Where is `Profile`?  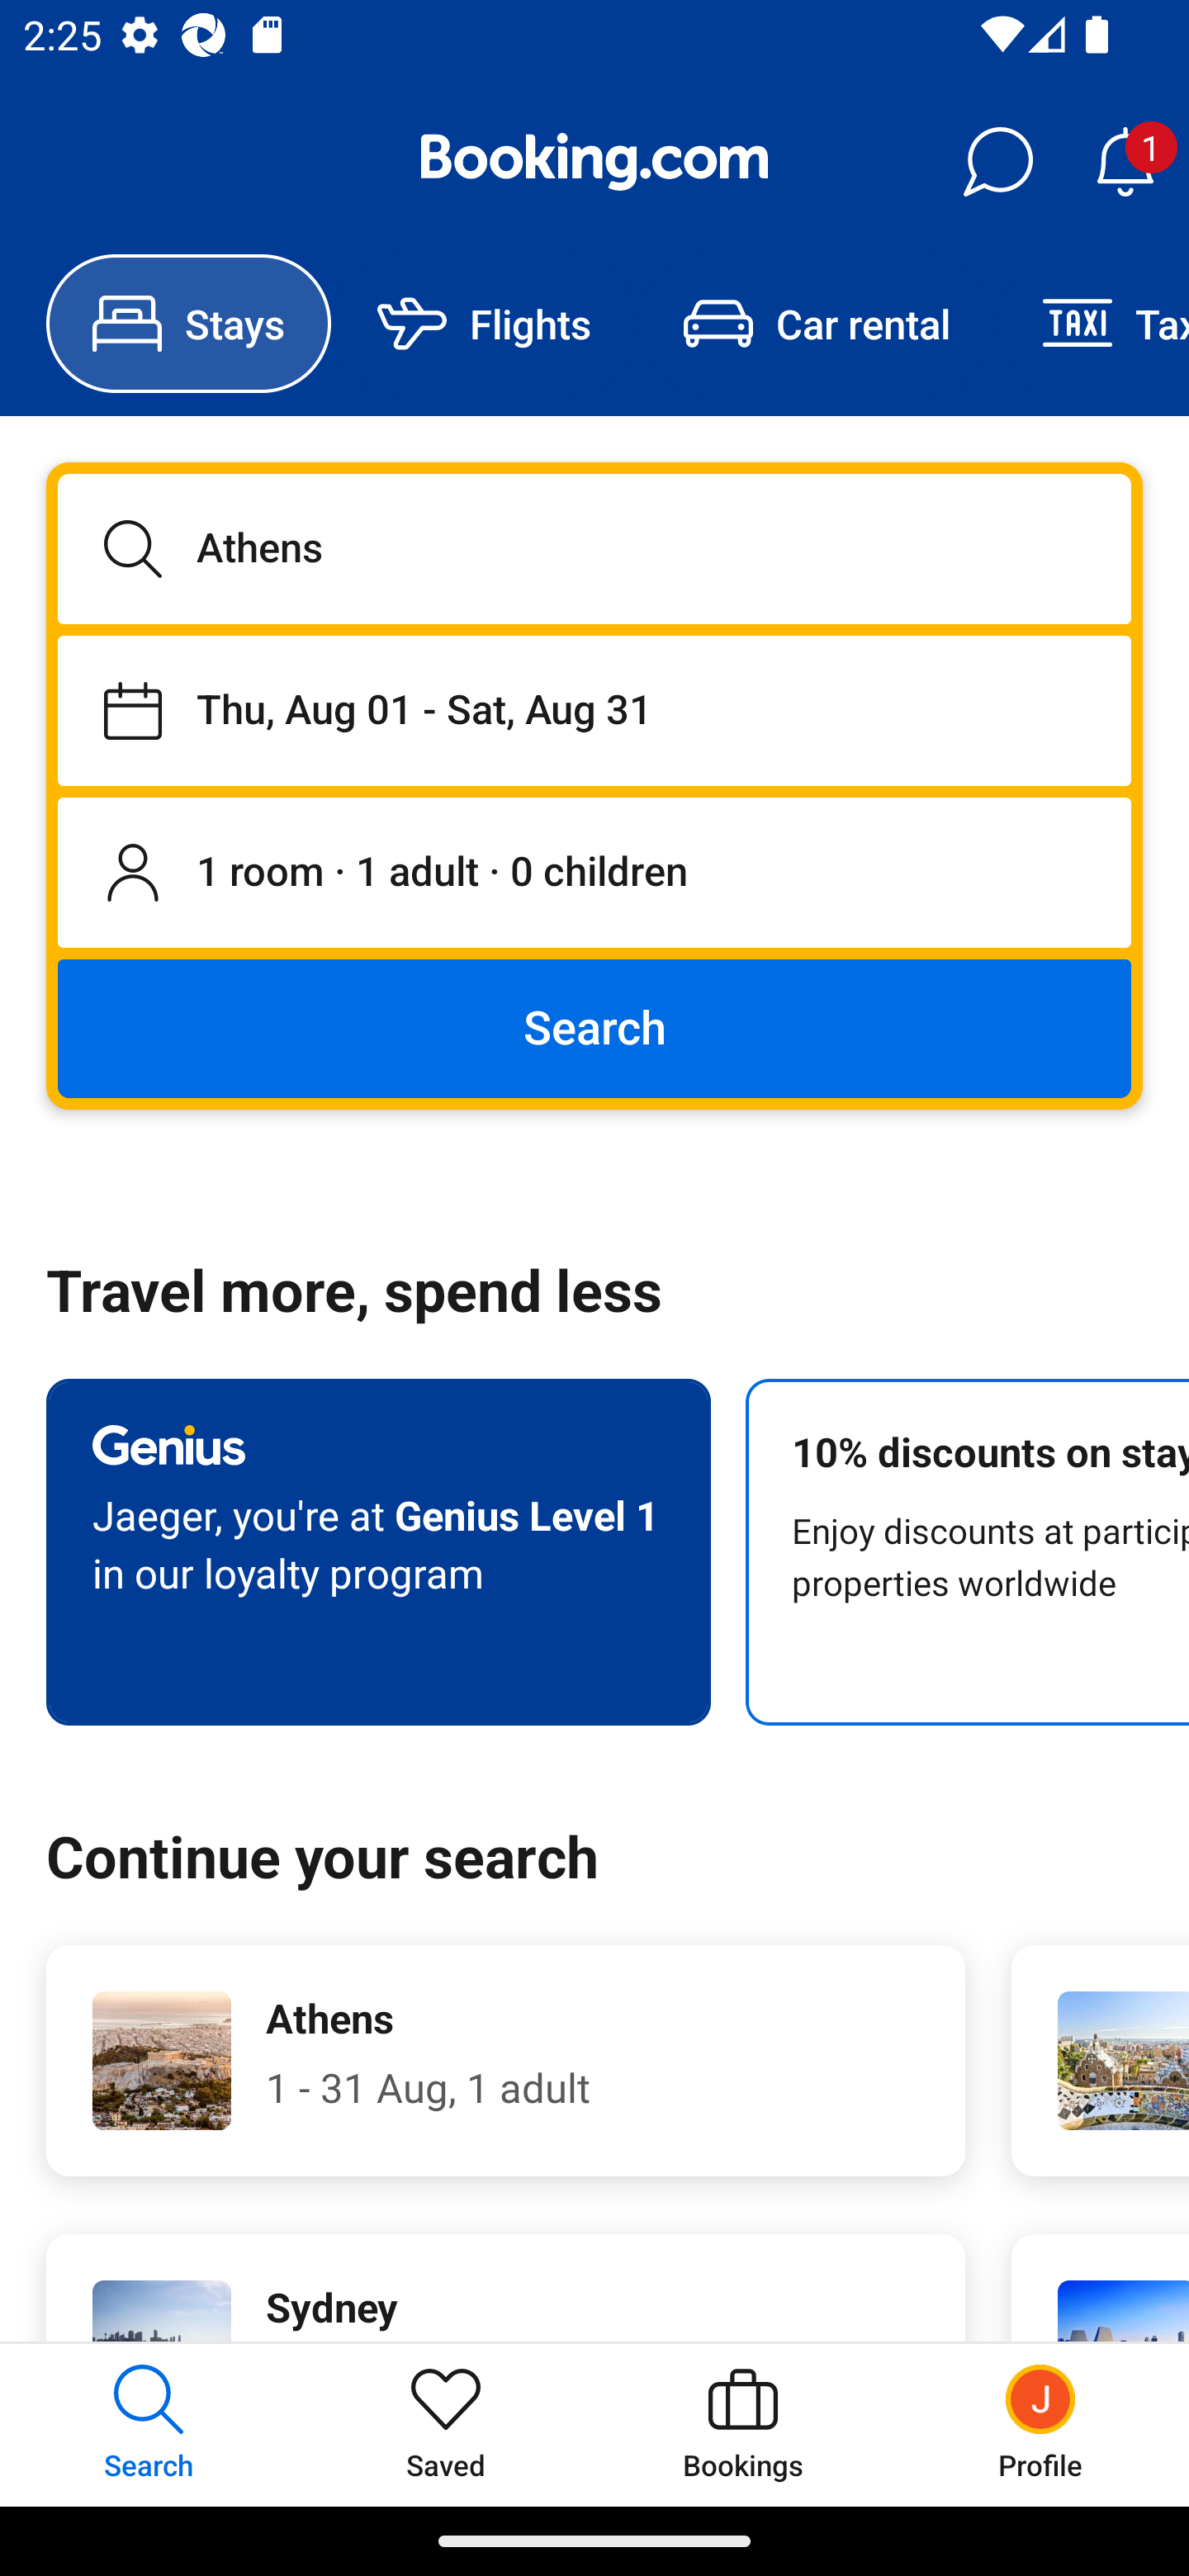 Profile is located at coordinates (1040, 2424).